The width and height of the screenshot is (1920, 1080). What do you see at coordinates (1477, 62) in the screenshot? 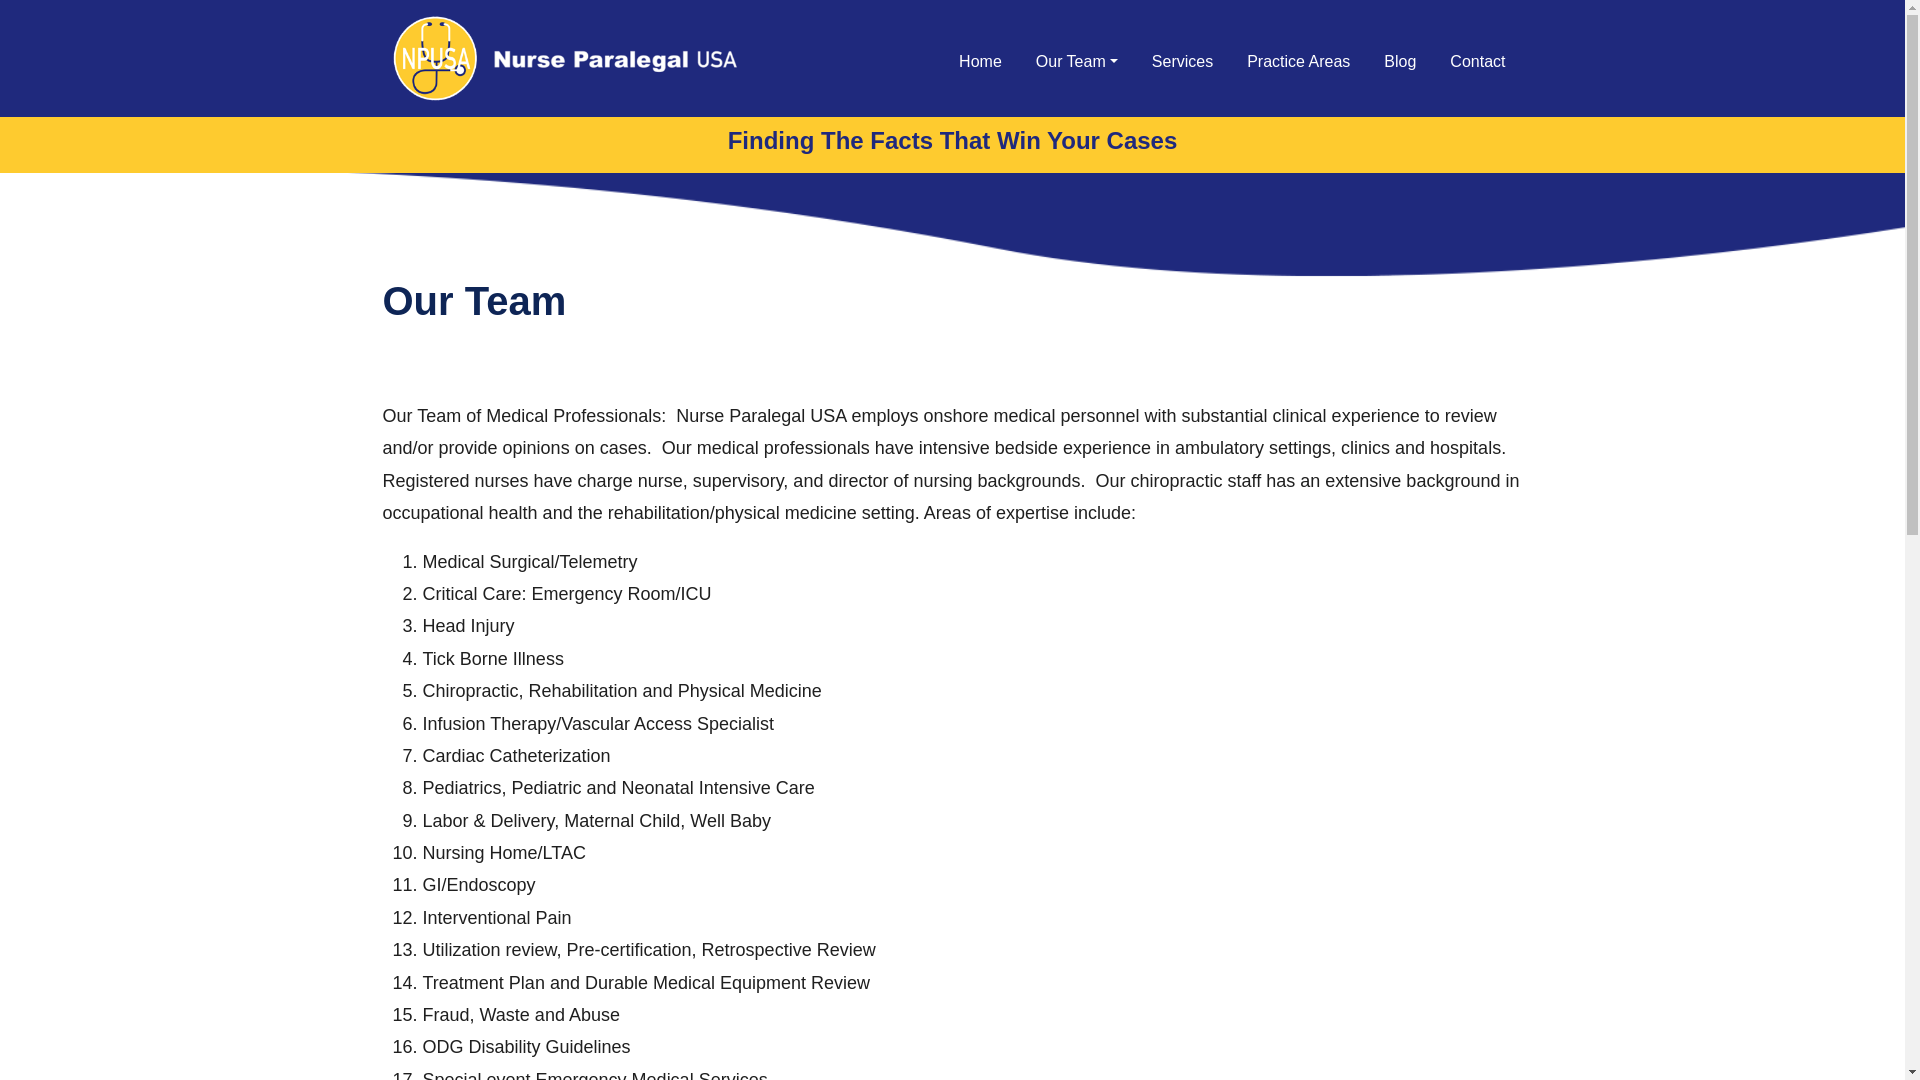
I see `Contact` at bounding box center [1477, 62].